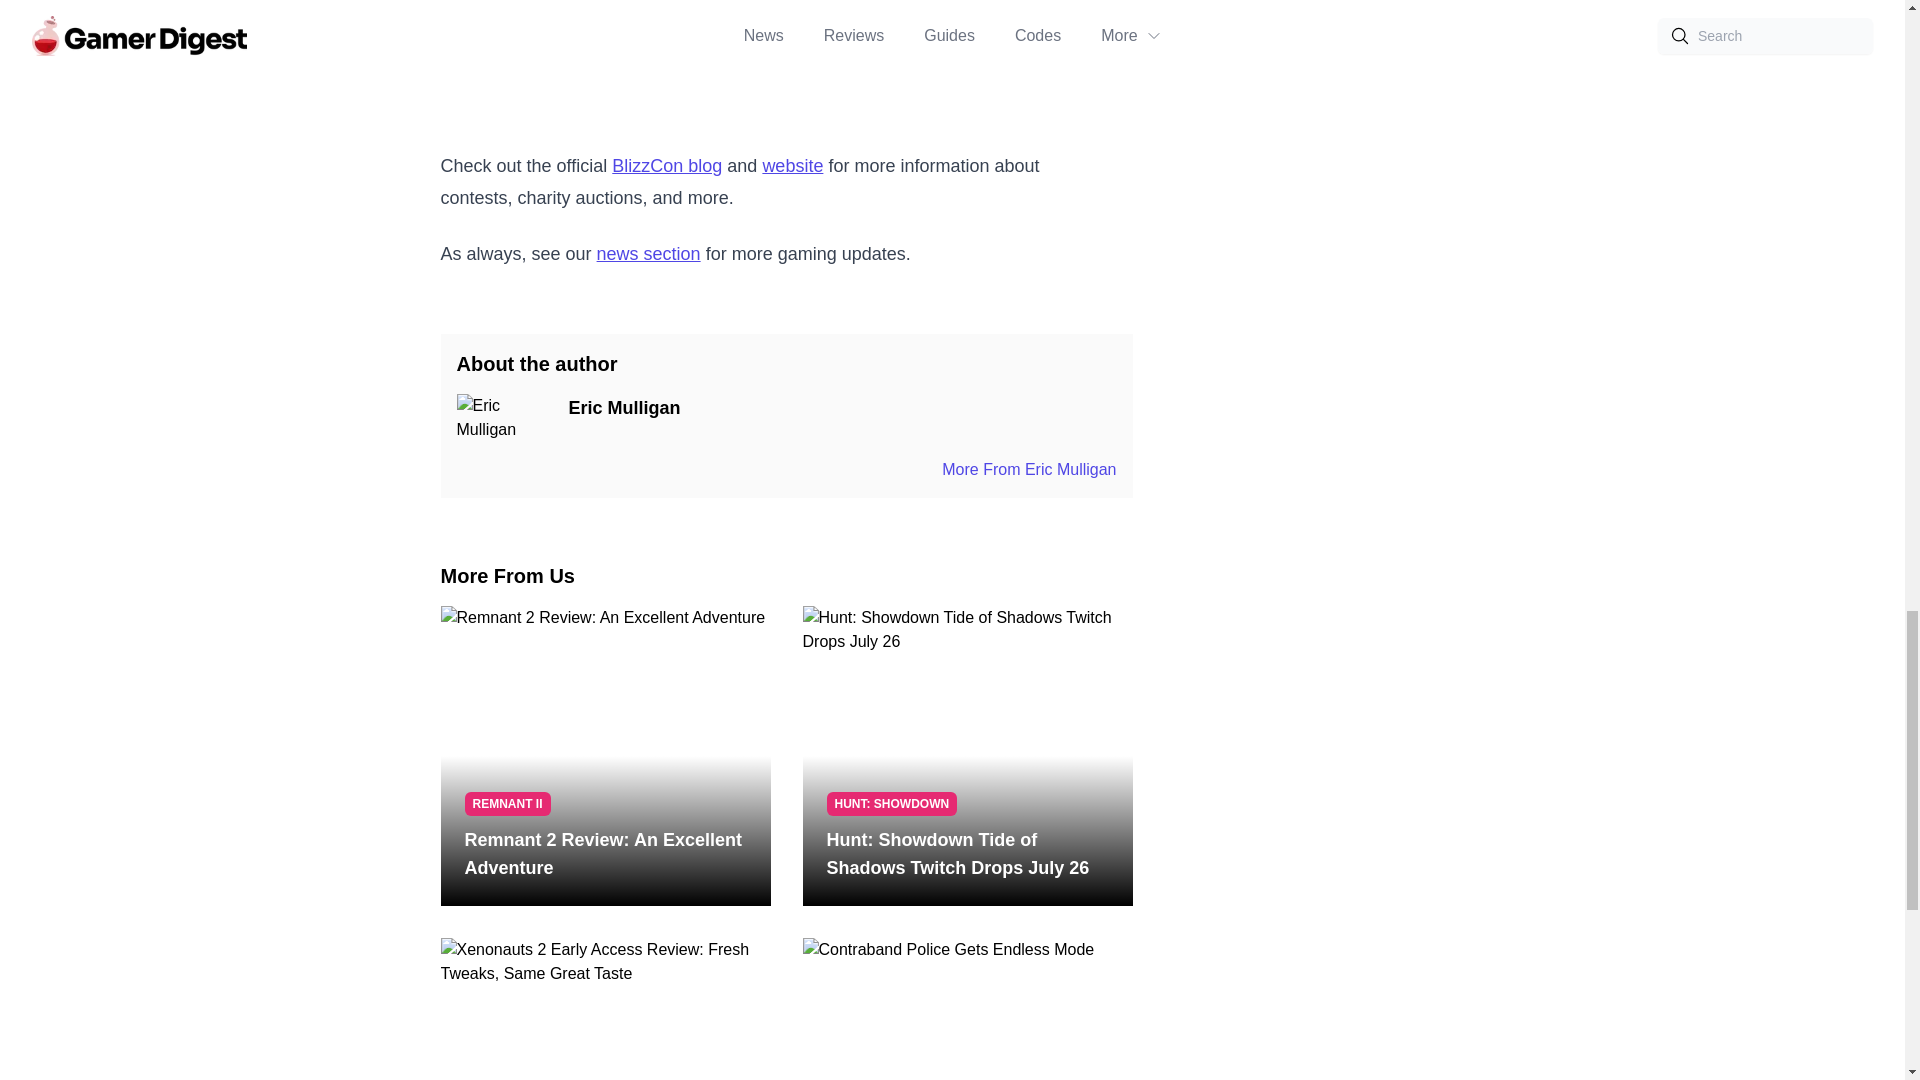 This screenshot has height=1080, width=1920. Describe the element at coordinates (605, 854) in the screenshot. I see `Remnant 2 Review: An Excellent Adventure` at that location.